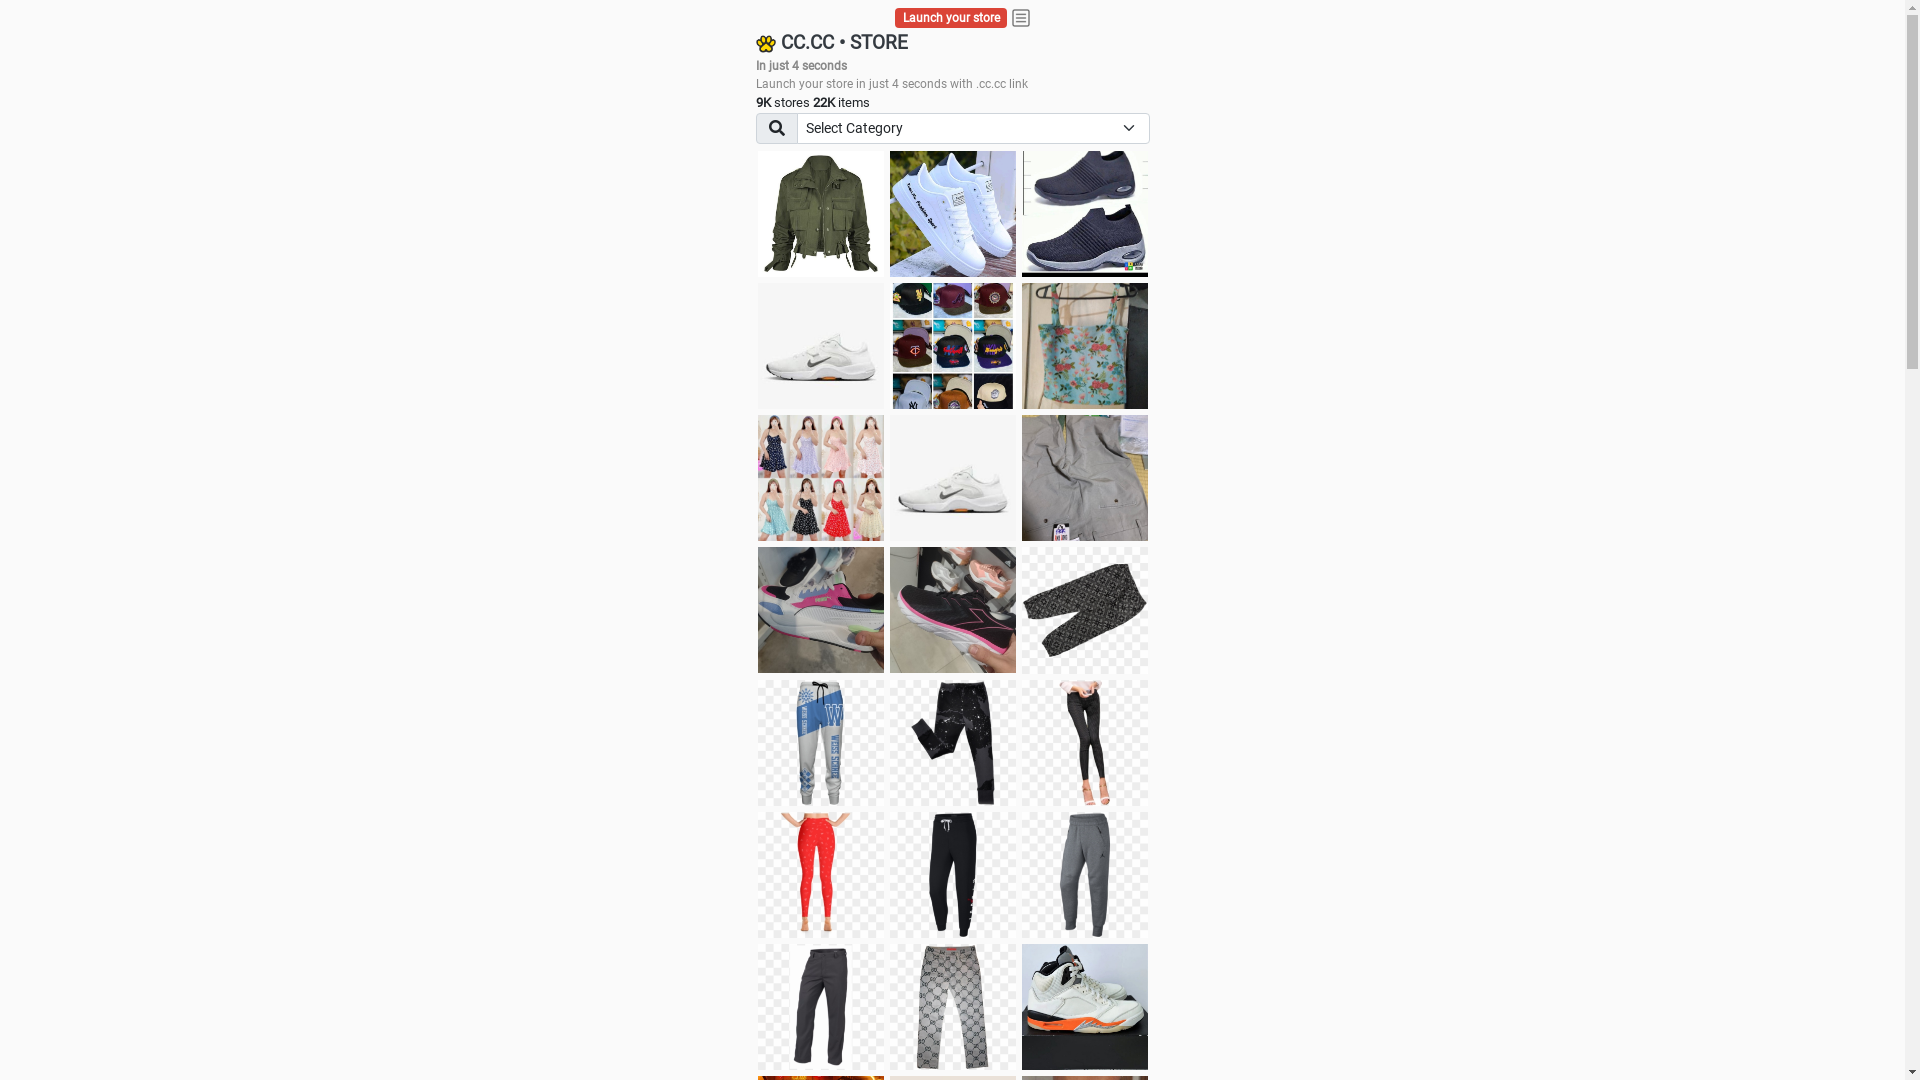 The width and height of the screenshot is (1920, 1080). I want to click on Pant, so click(1085, 743).